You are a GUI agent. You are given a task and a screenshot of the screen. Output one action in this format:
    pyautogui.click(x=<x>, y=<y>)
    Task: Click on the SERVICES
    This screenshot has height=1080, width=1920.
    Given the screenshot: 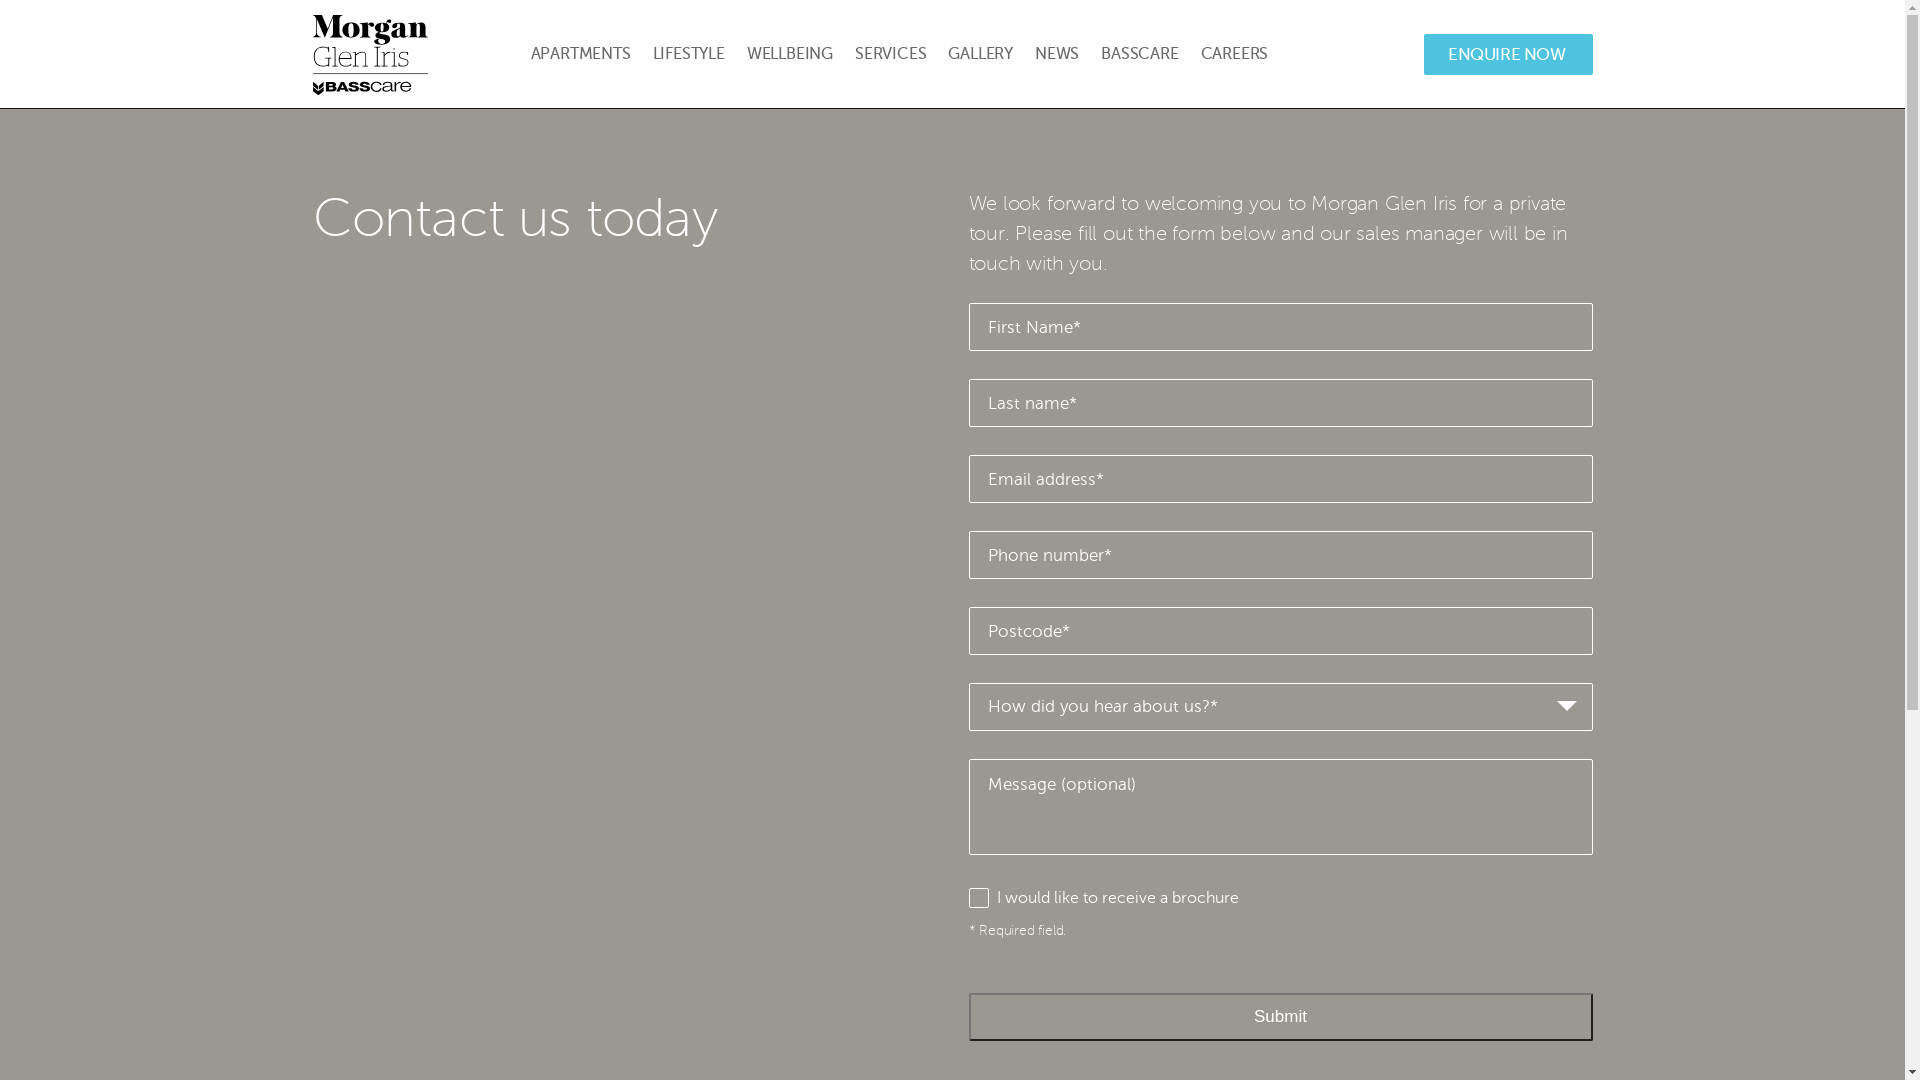 What is the action you would take?
    pyautogui.click(x=890, y=54)
    